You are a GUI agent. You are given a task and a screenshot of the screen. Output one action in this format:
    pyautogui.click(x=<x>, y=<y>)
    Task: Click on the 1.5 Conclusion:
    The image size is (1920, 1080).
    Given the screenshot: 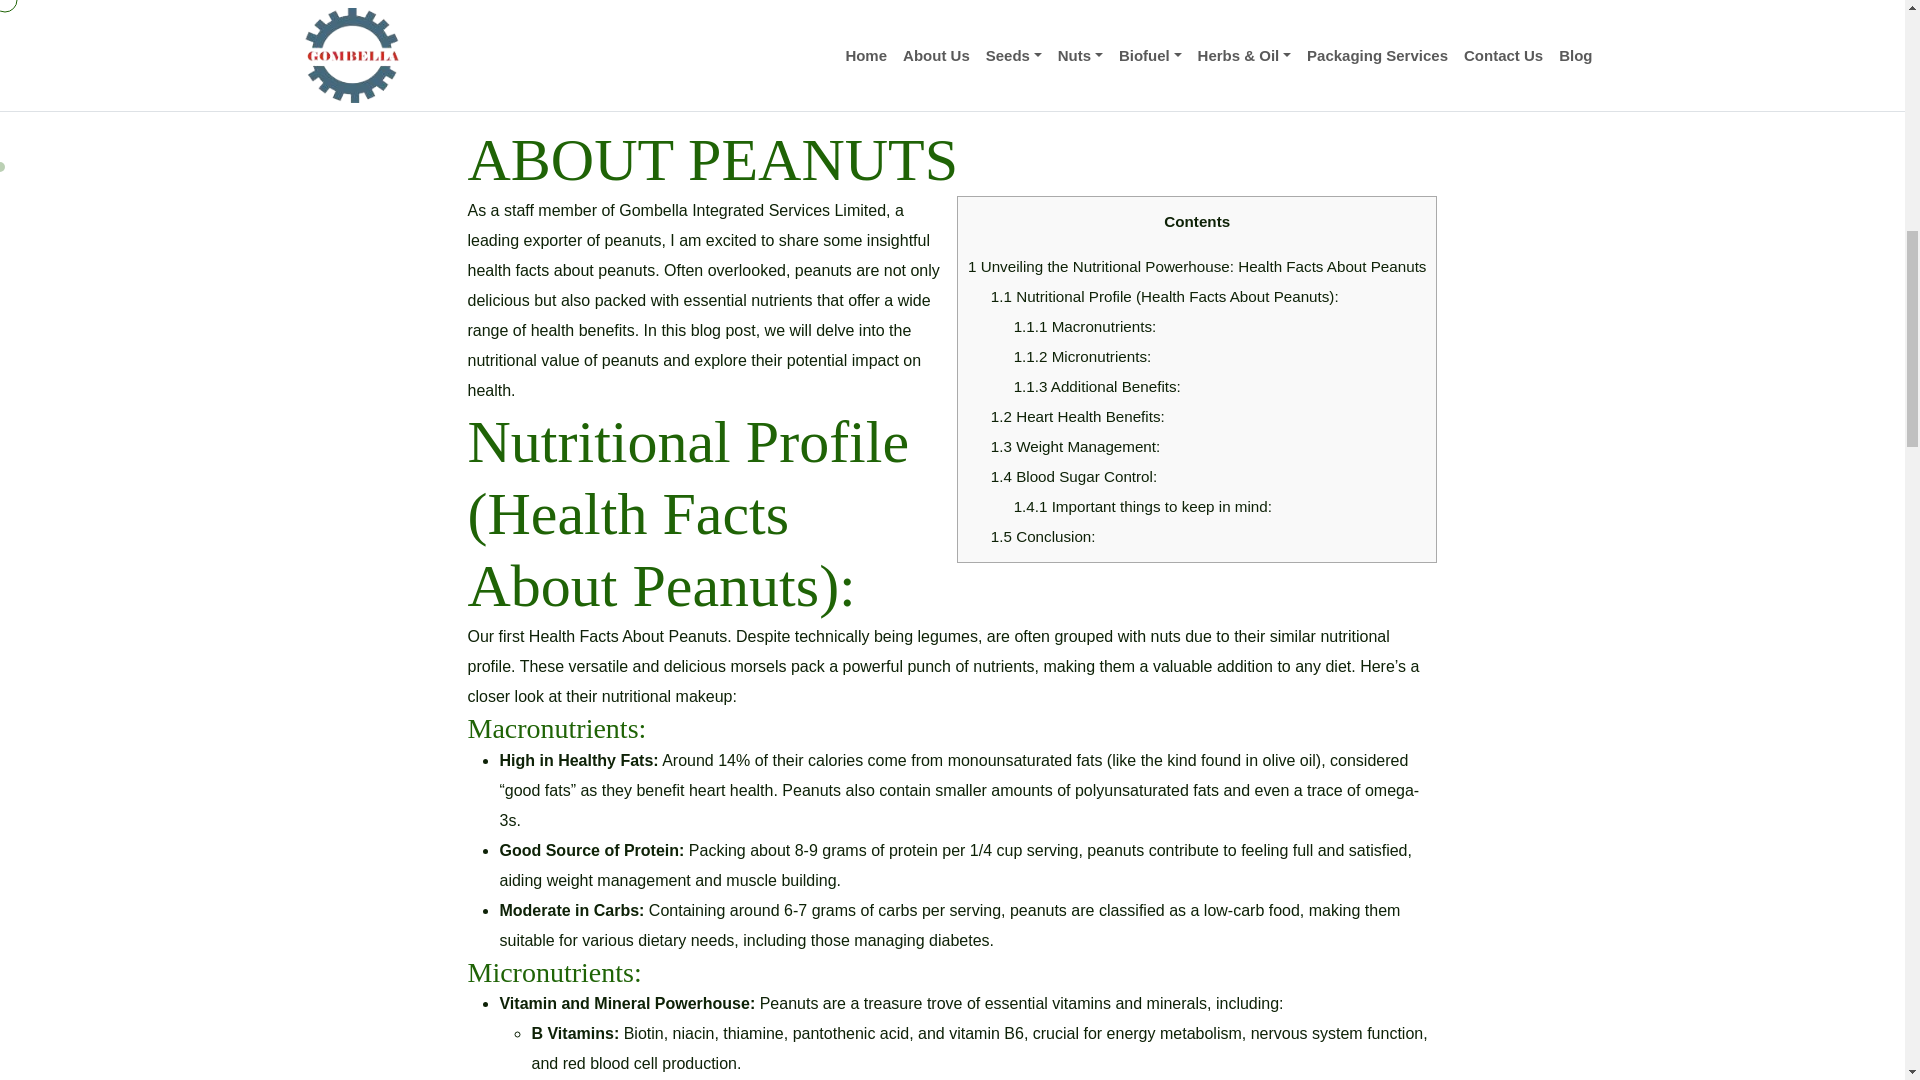 What is the action you would take?
    pyautogui.click(x=1043, y=536)
    